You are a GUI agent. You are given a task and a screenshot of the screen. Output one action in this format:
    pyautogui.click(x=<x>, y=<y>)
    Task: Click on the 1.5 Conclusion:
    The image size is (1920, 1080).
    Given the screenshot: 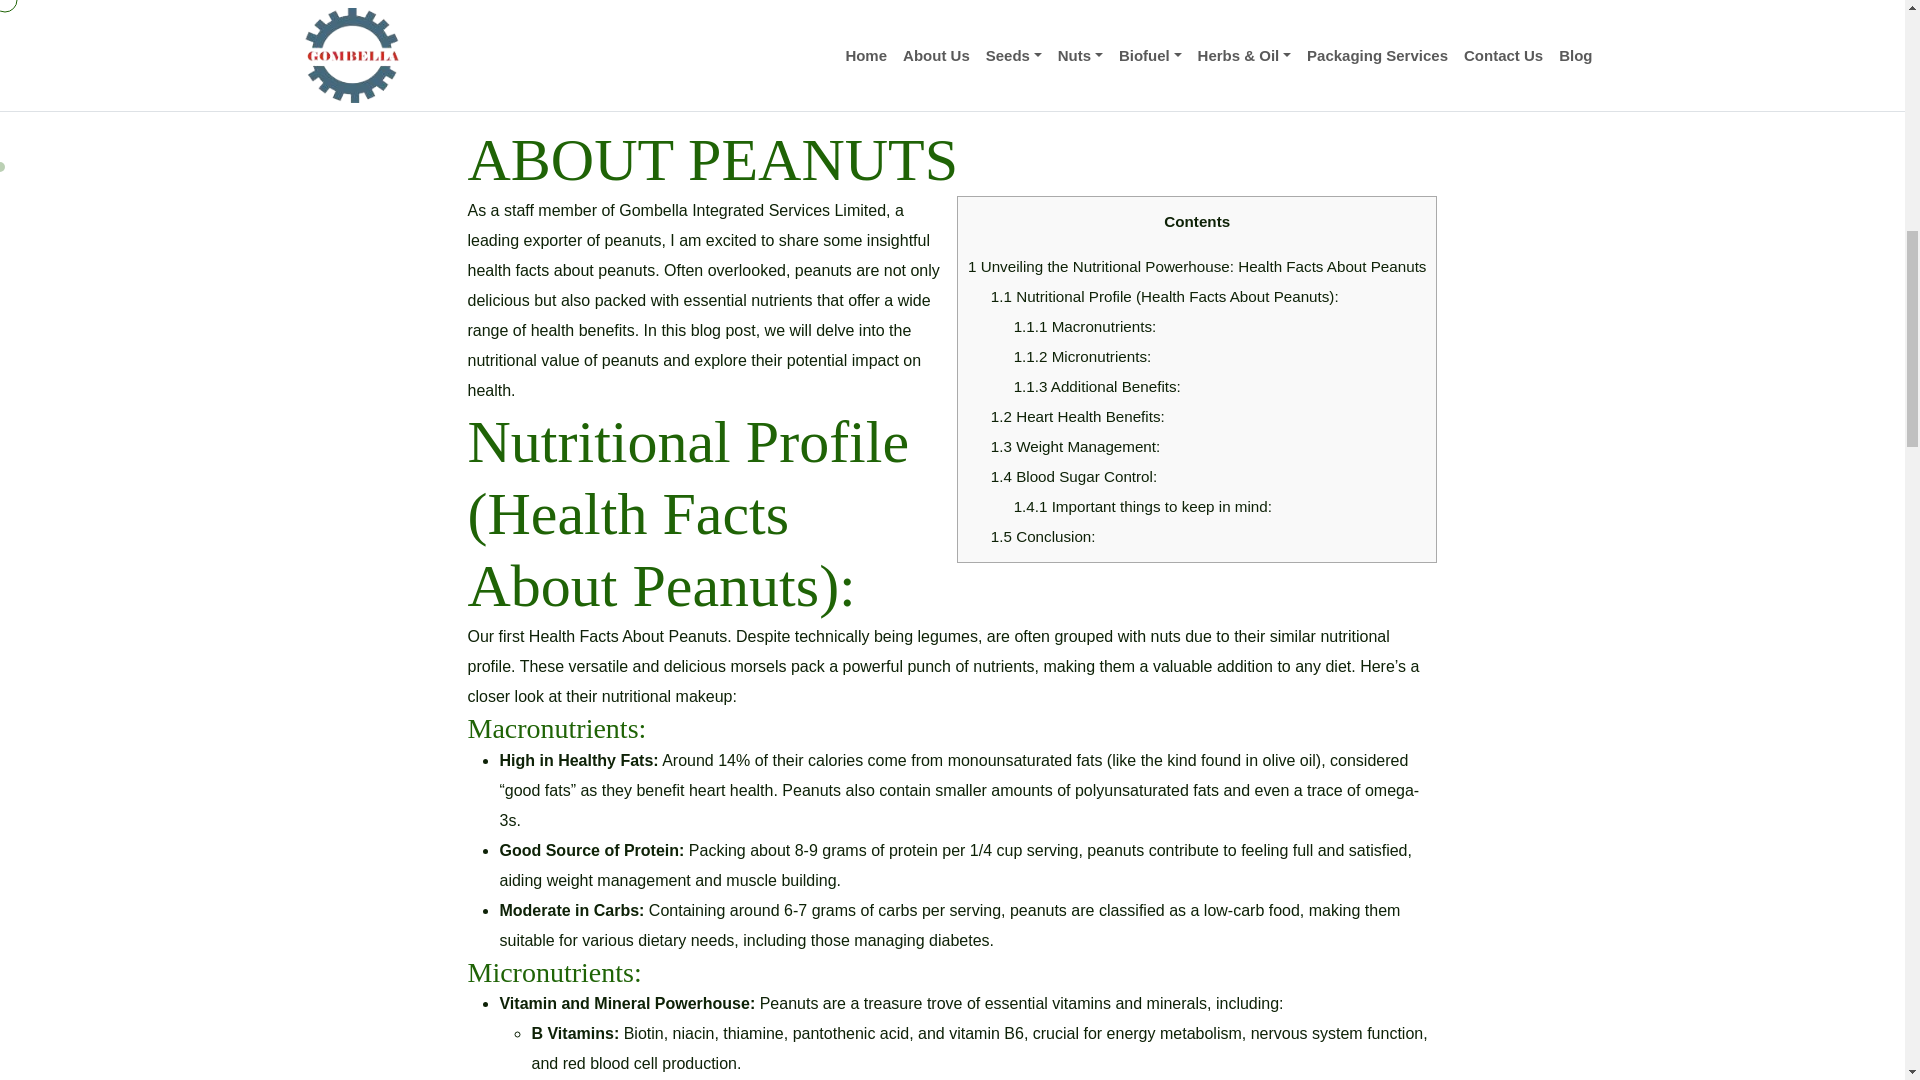 What is the action you would take?
    pyautogui.click(x=1043, y=536)
    